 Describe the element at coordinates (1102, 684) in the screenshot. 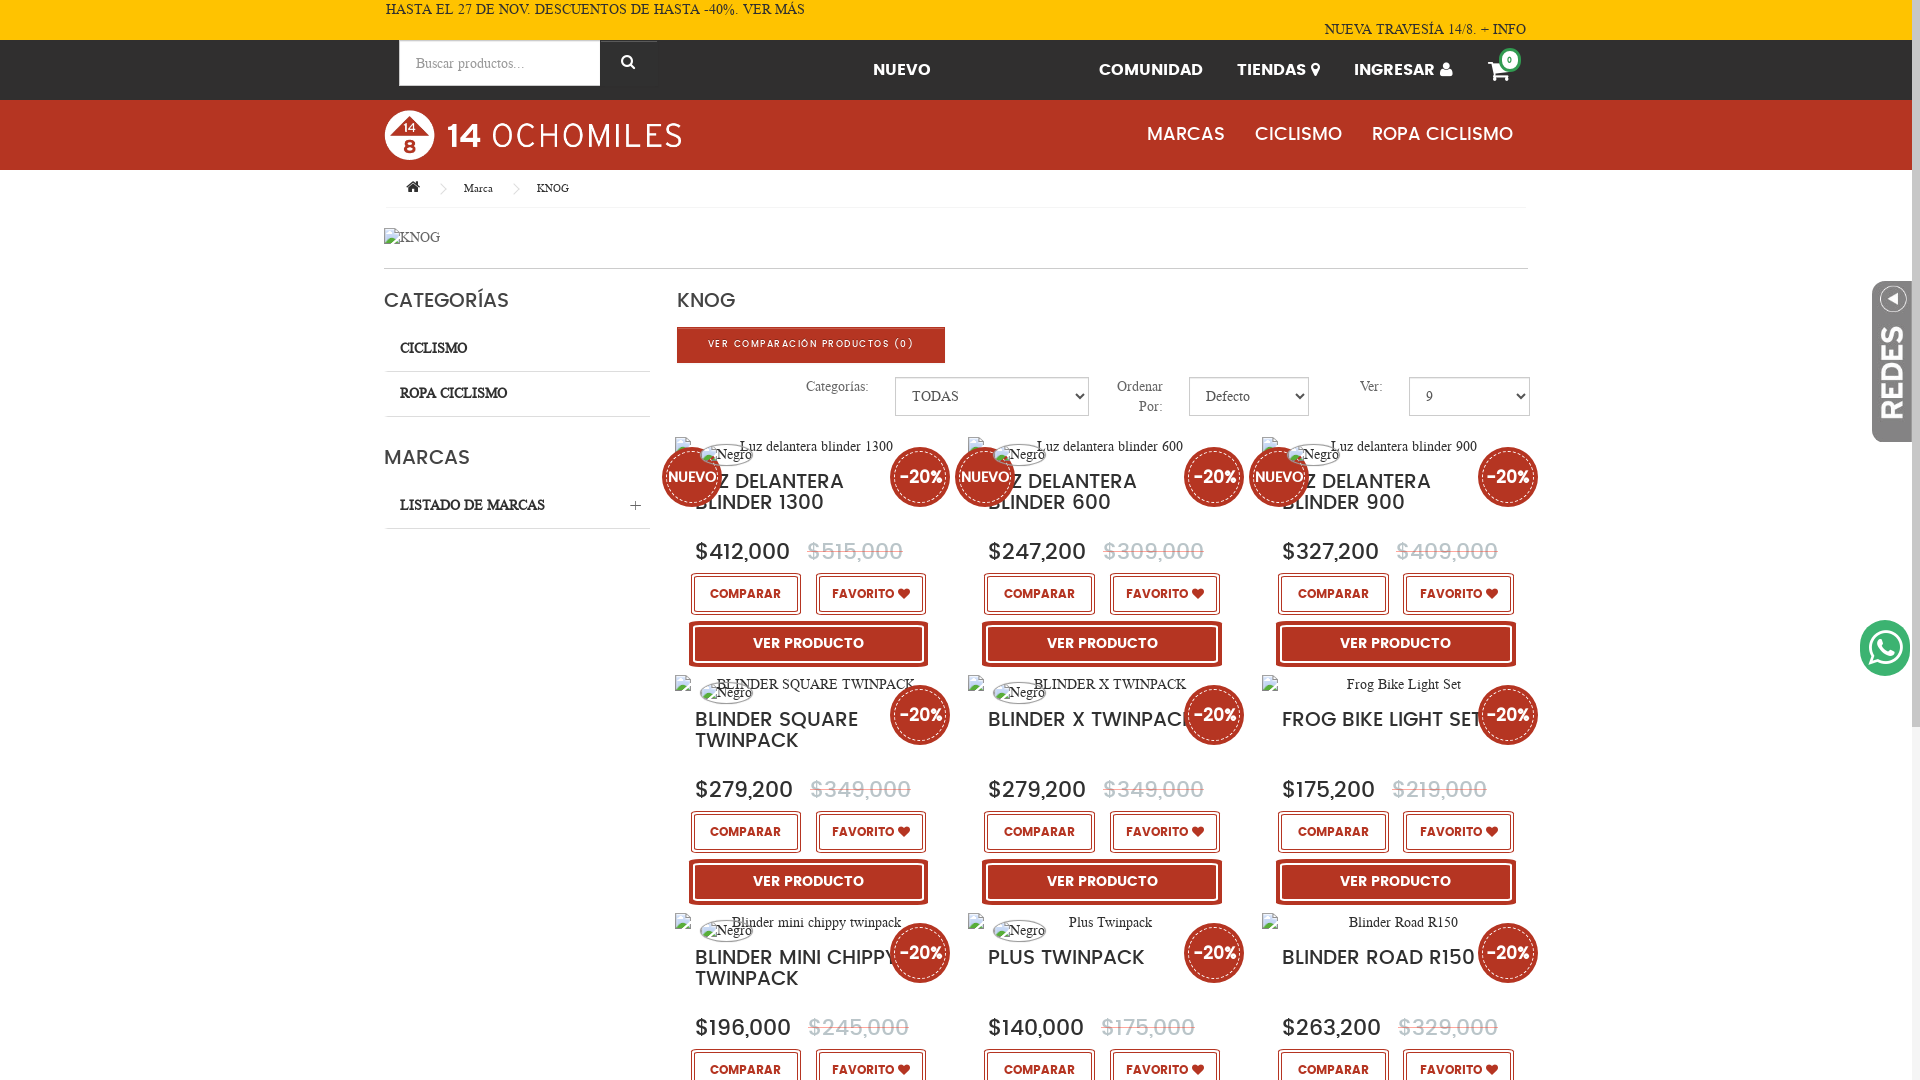

I see `BLINDER X TWINPACK` at that location.